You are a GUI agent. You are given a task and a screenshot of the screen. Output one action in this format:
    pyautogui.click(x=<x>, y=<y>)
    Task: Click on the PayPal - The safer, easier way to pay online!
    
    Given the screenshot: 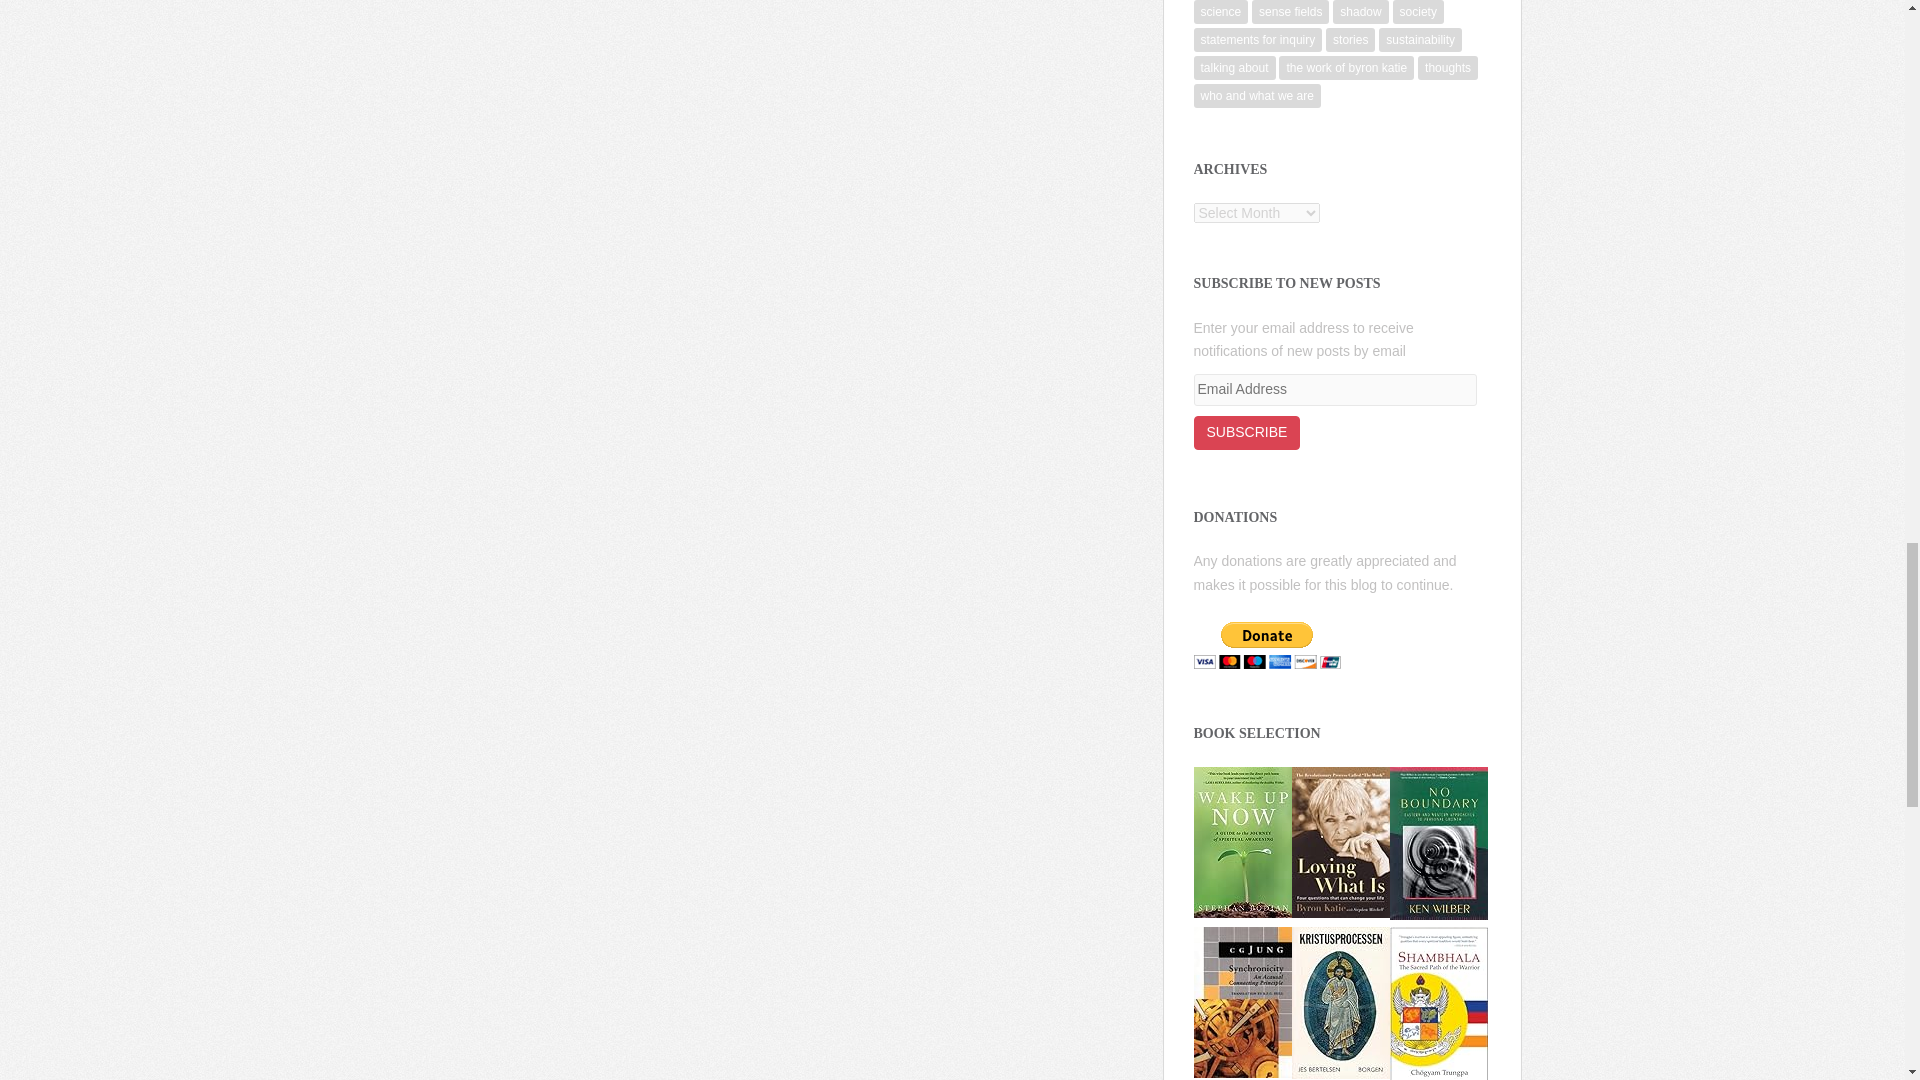 What is the action you would take?
    pyautogui.click(x=1267, y=645)
    